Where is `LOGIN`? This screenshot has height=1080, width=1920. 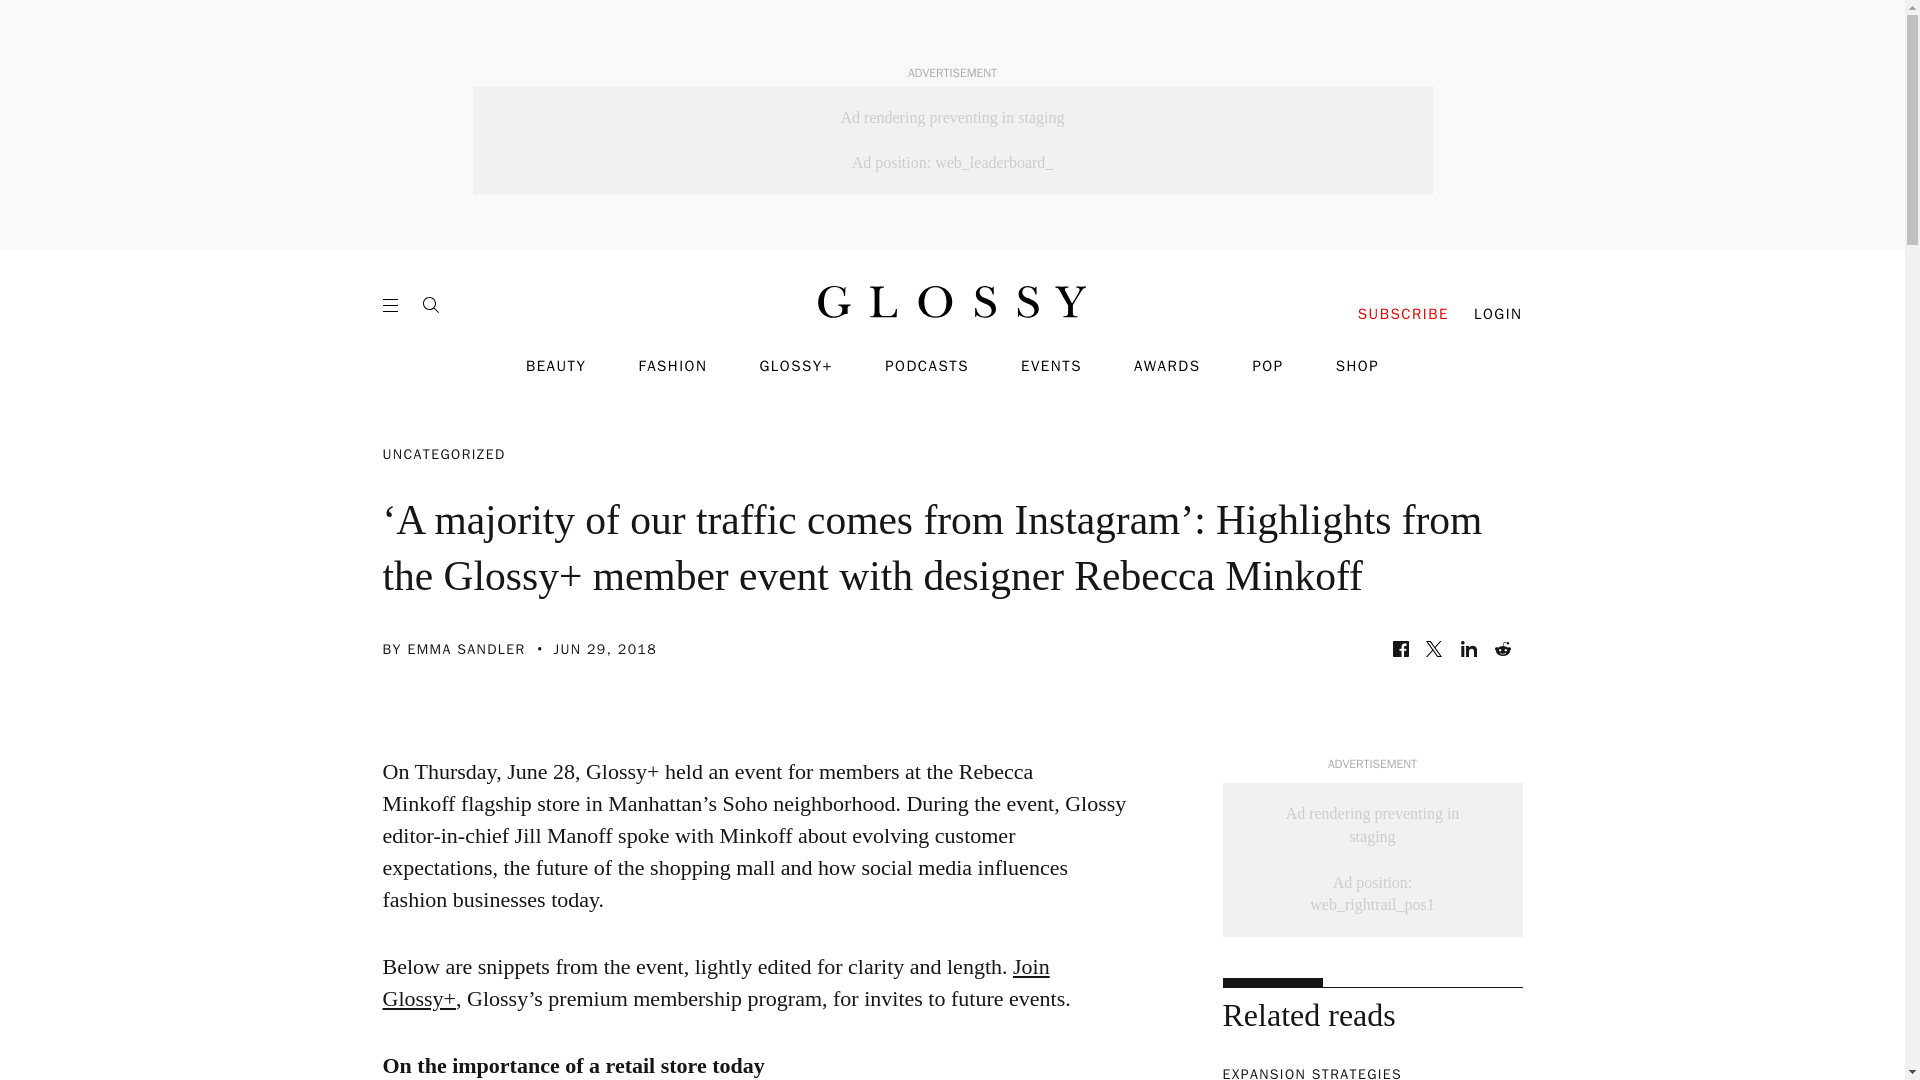 LOGIN is located at coordinates (1498, 314).